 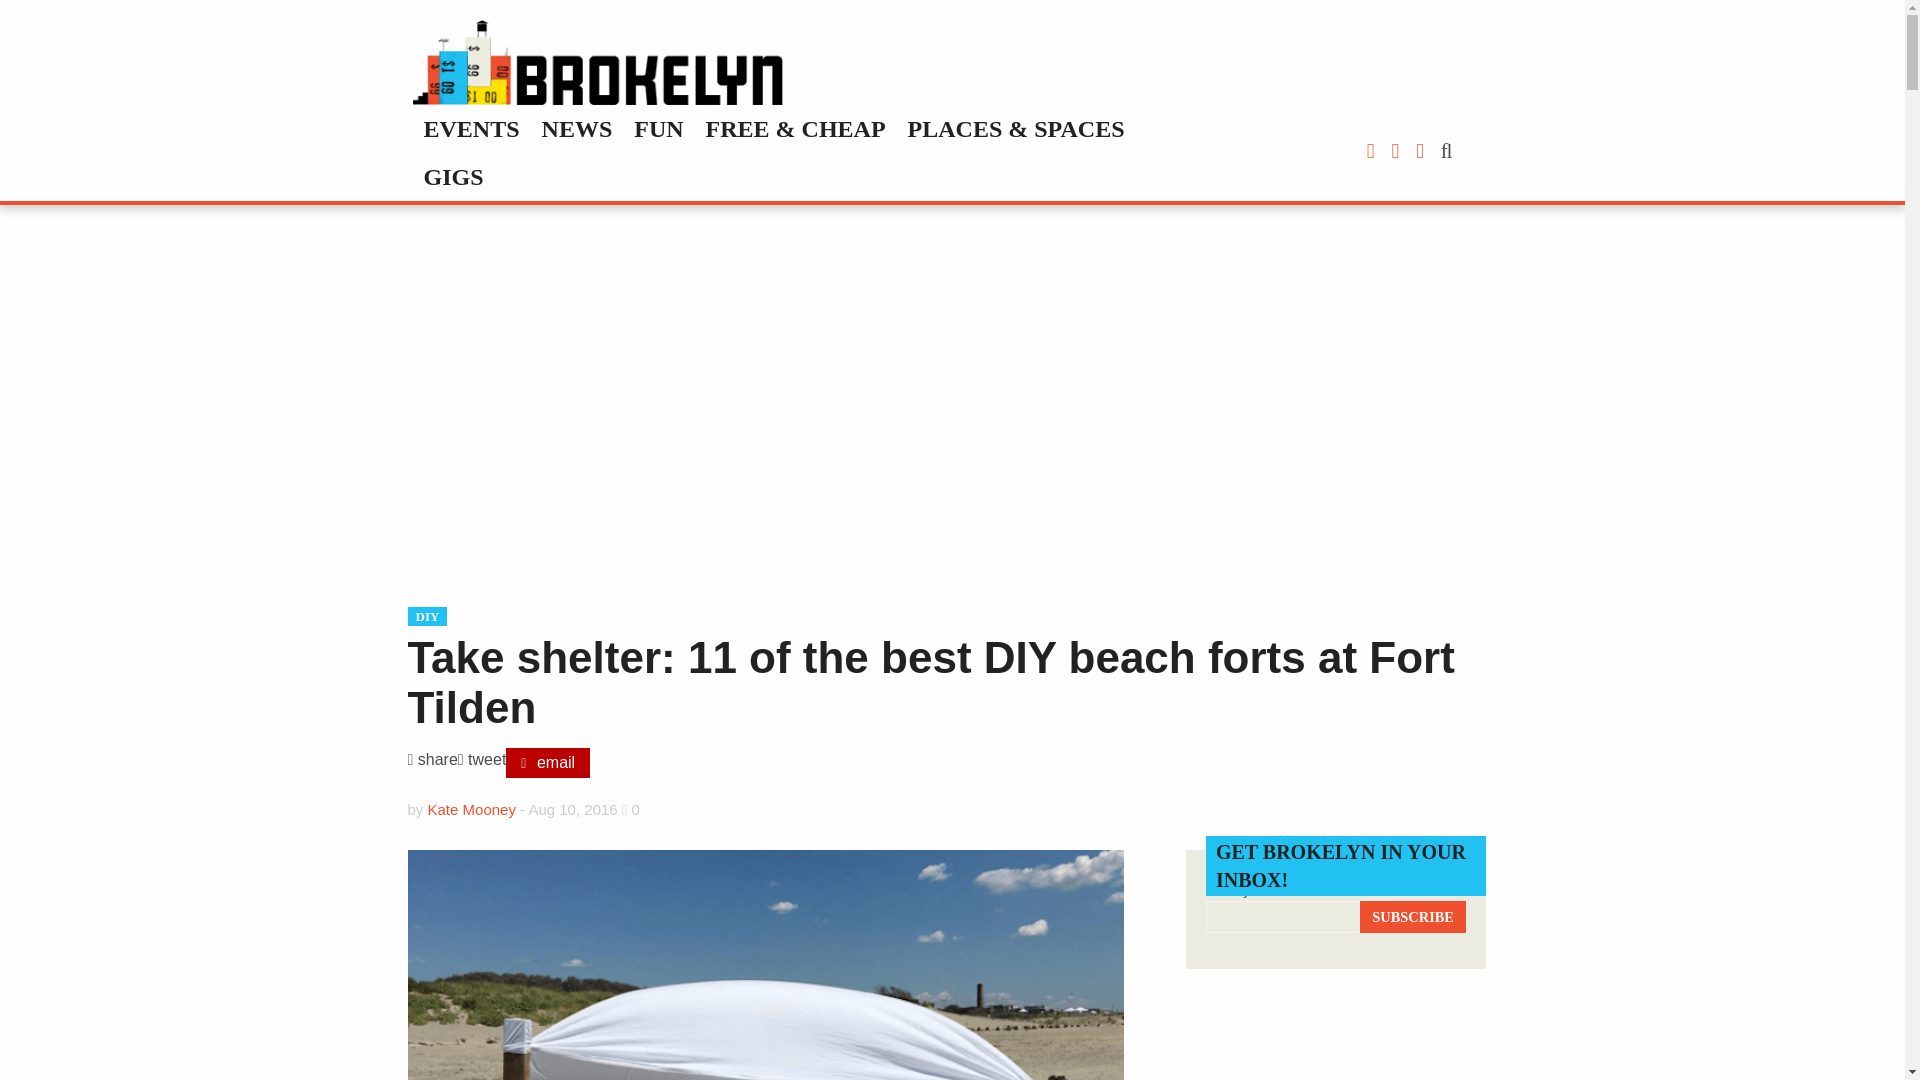 I want to click on Share link on Twitter, so click(x=482, y=762).